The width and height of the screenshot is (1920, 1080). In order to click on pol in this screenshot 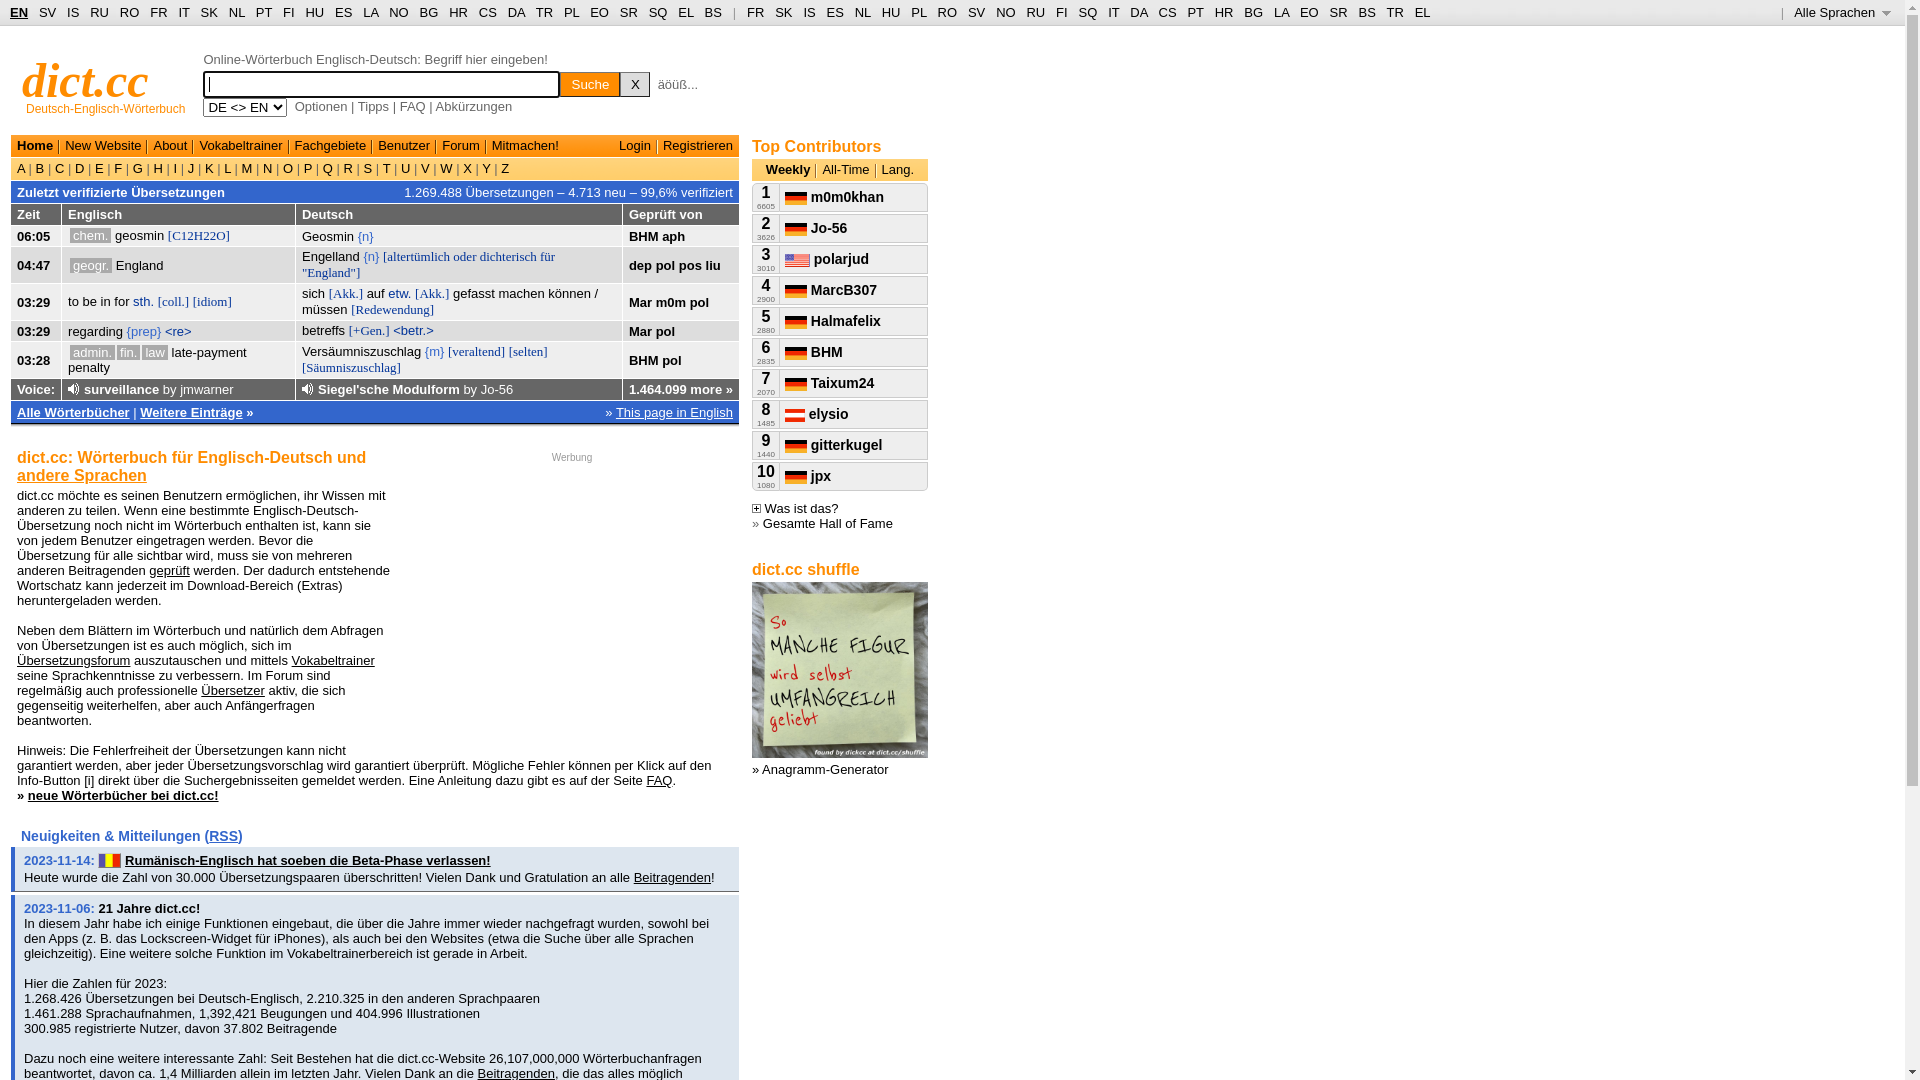, I will do `click(700, 302)`.